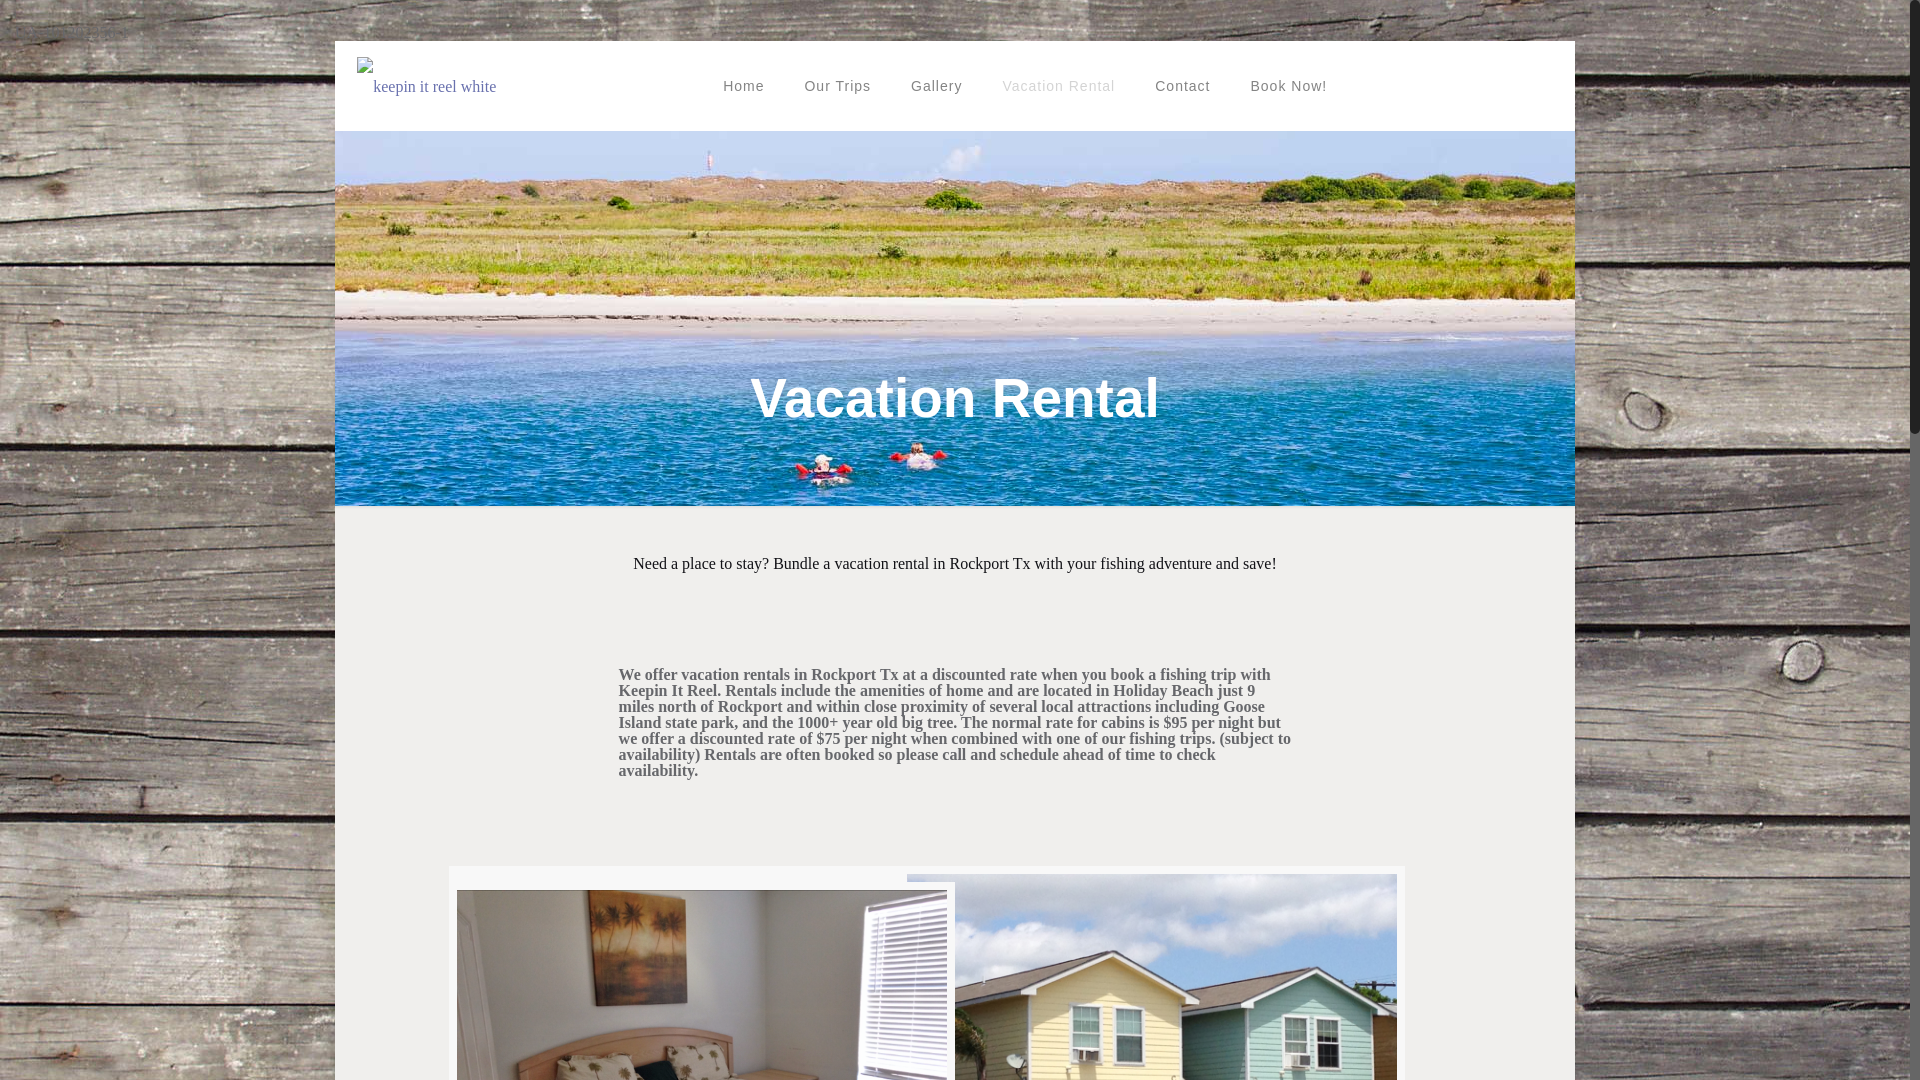  Describe the element at coordinates (836, 86) in the screenshot. I see `Our Trips` at that location.